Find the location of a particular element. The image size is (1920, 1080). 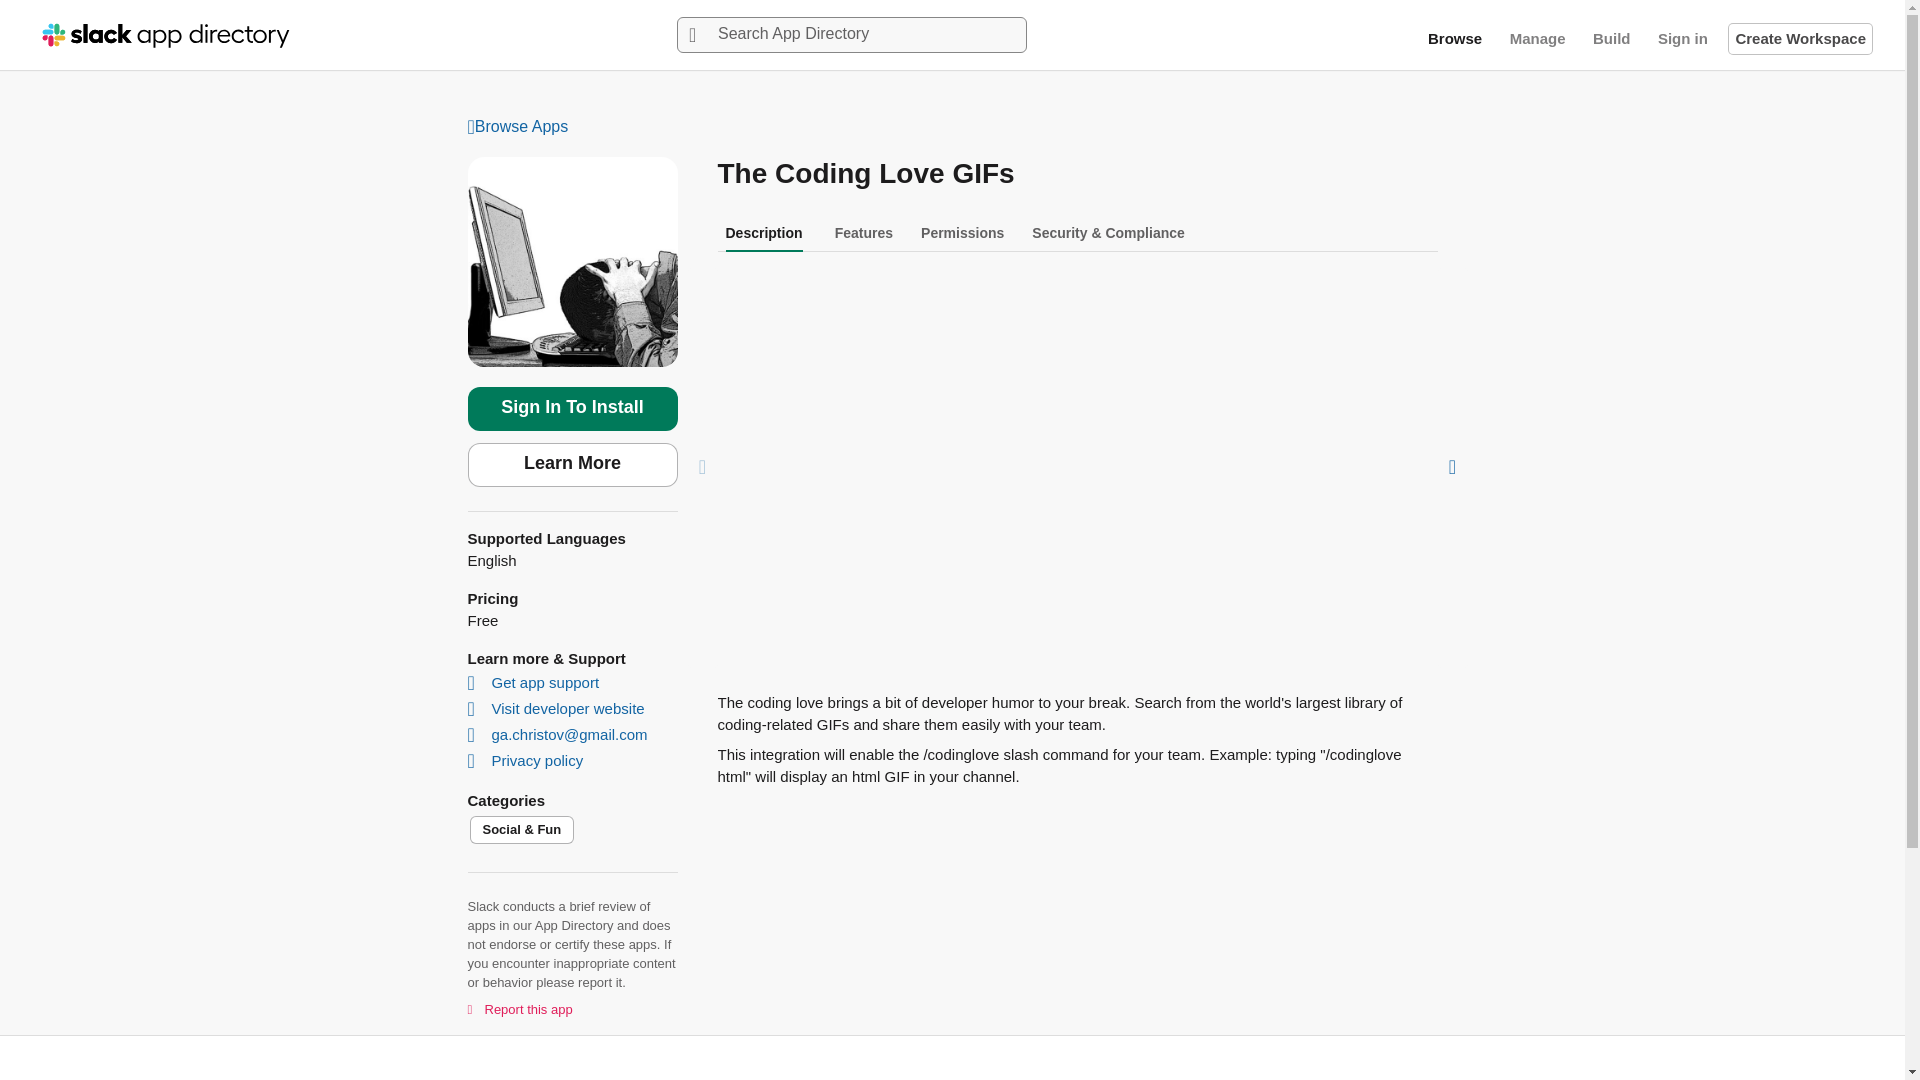

Report this app is located at coordinates (520, 1007).